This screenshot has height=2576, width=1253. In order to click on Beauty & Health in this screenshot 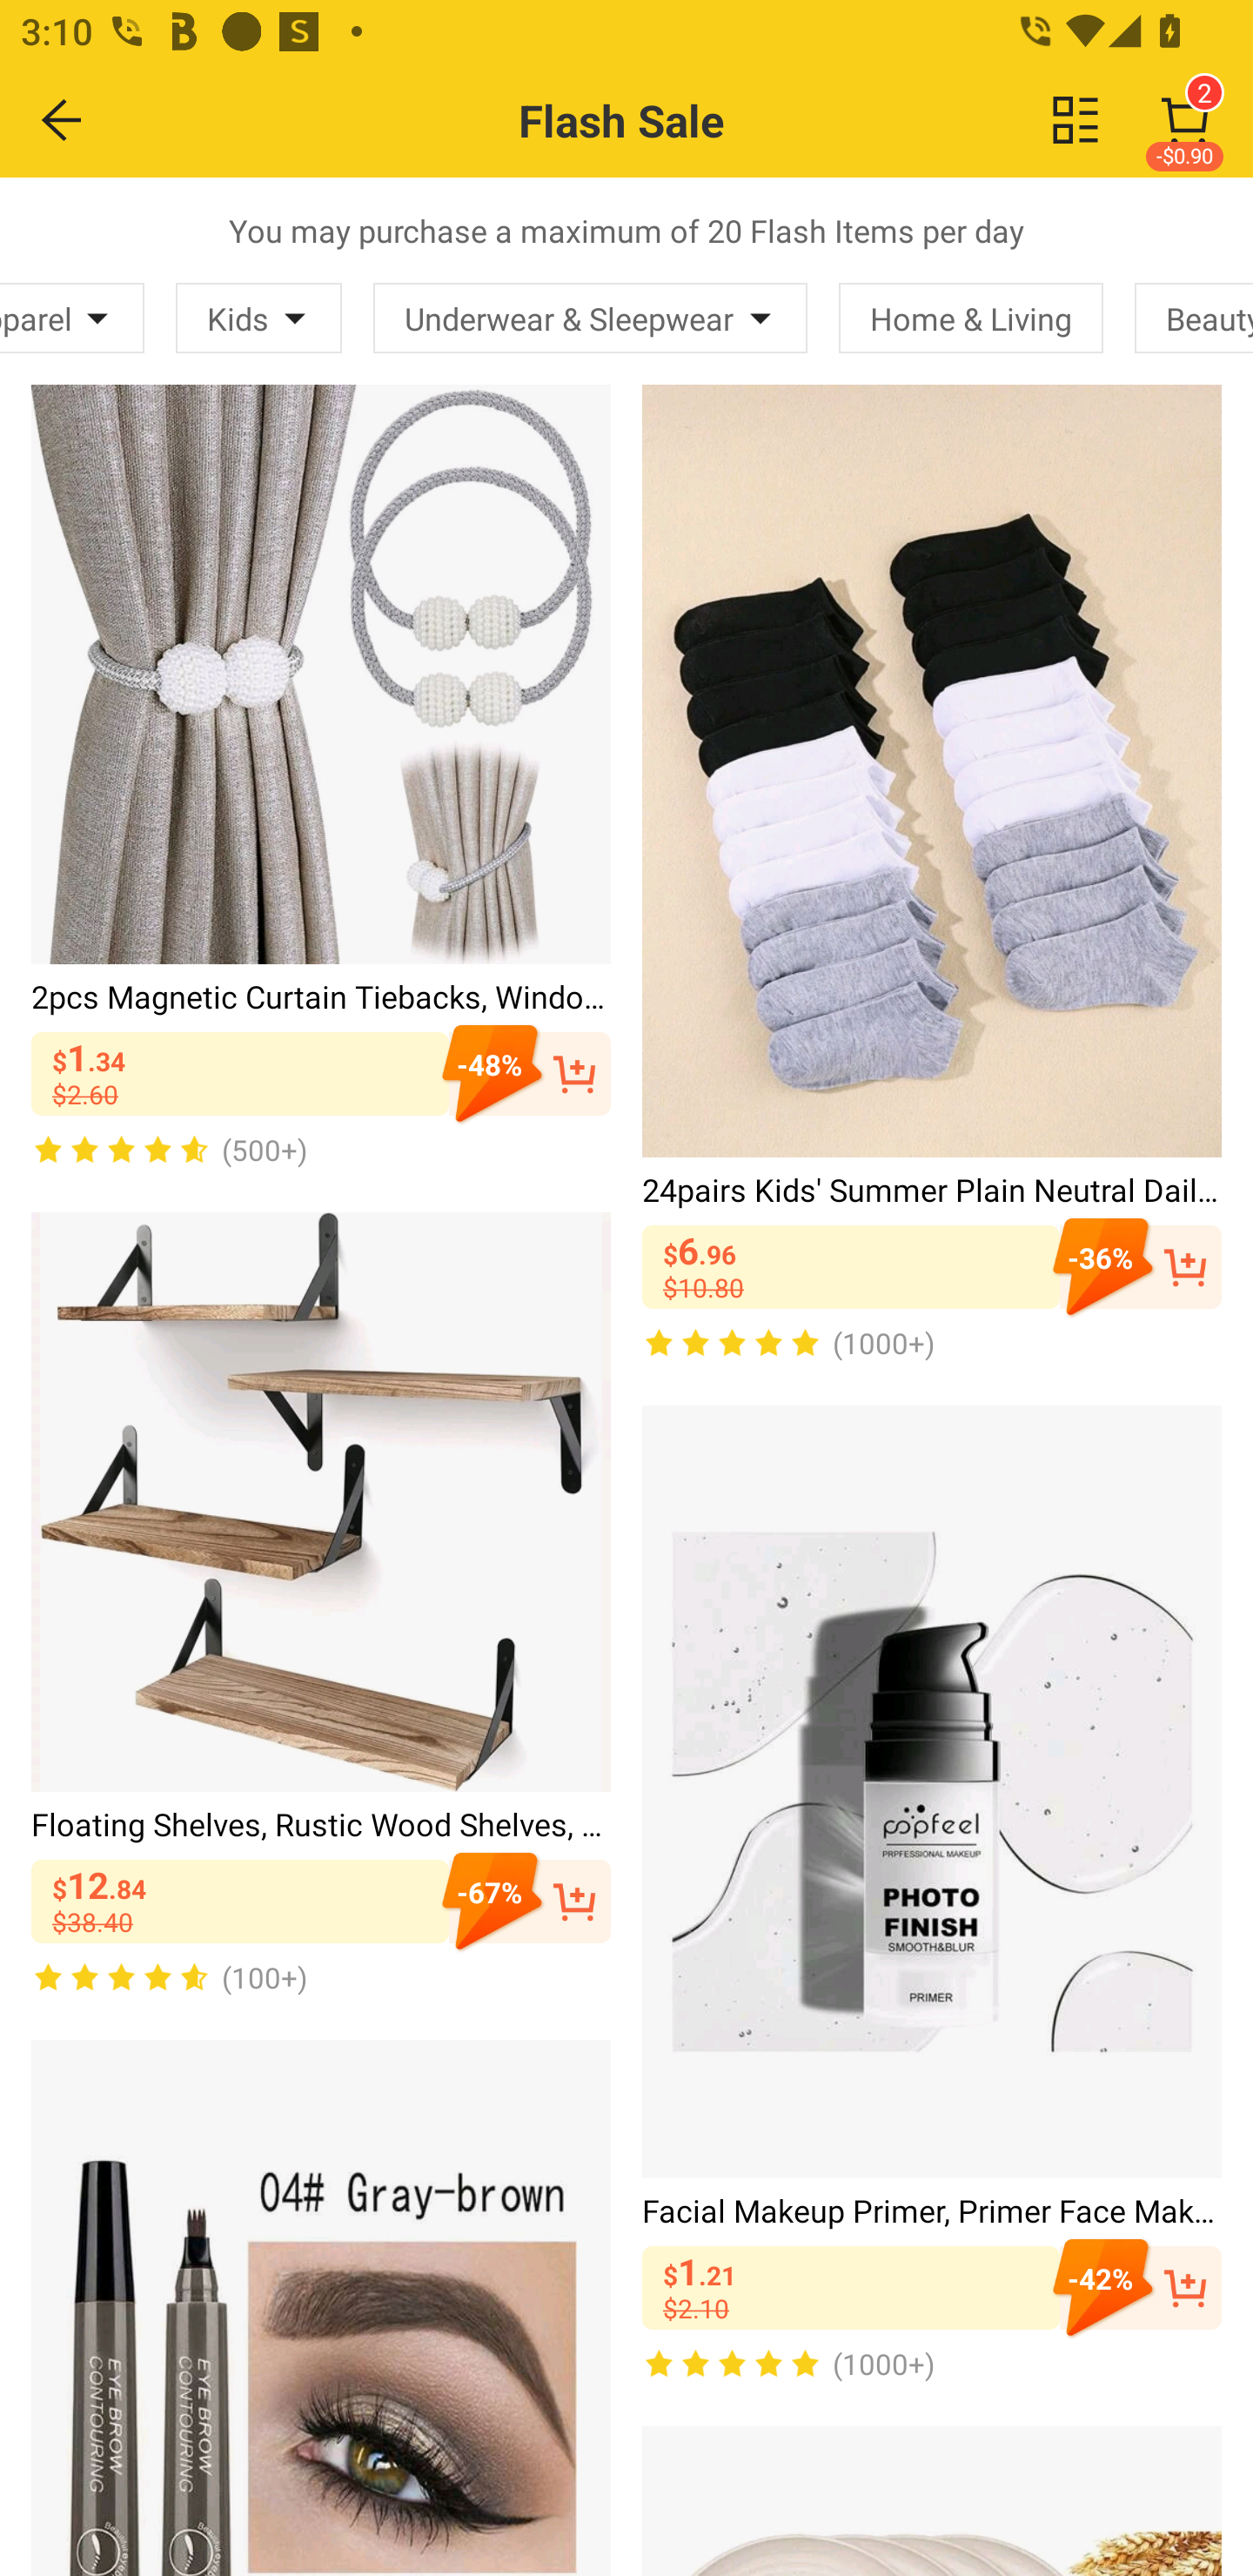, I will do `click(1194, 318)`.